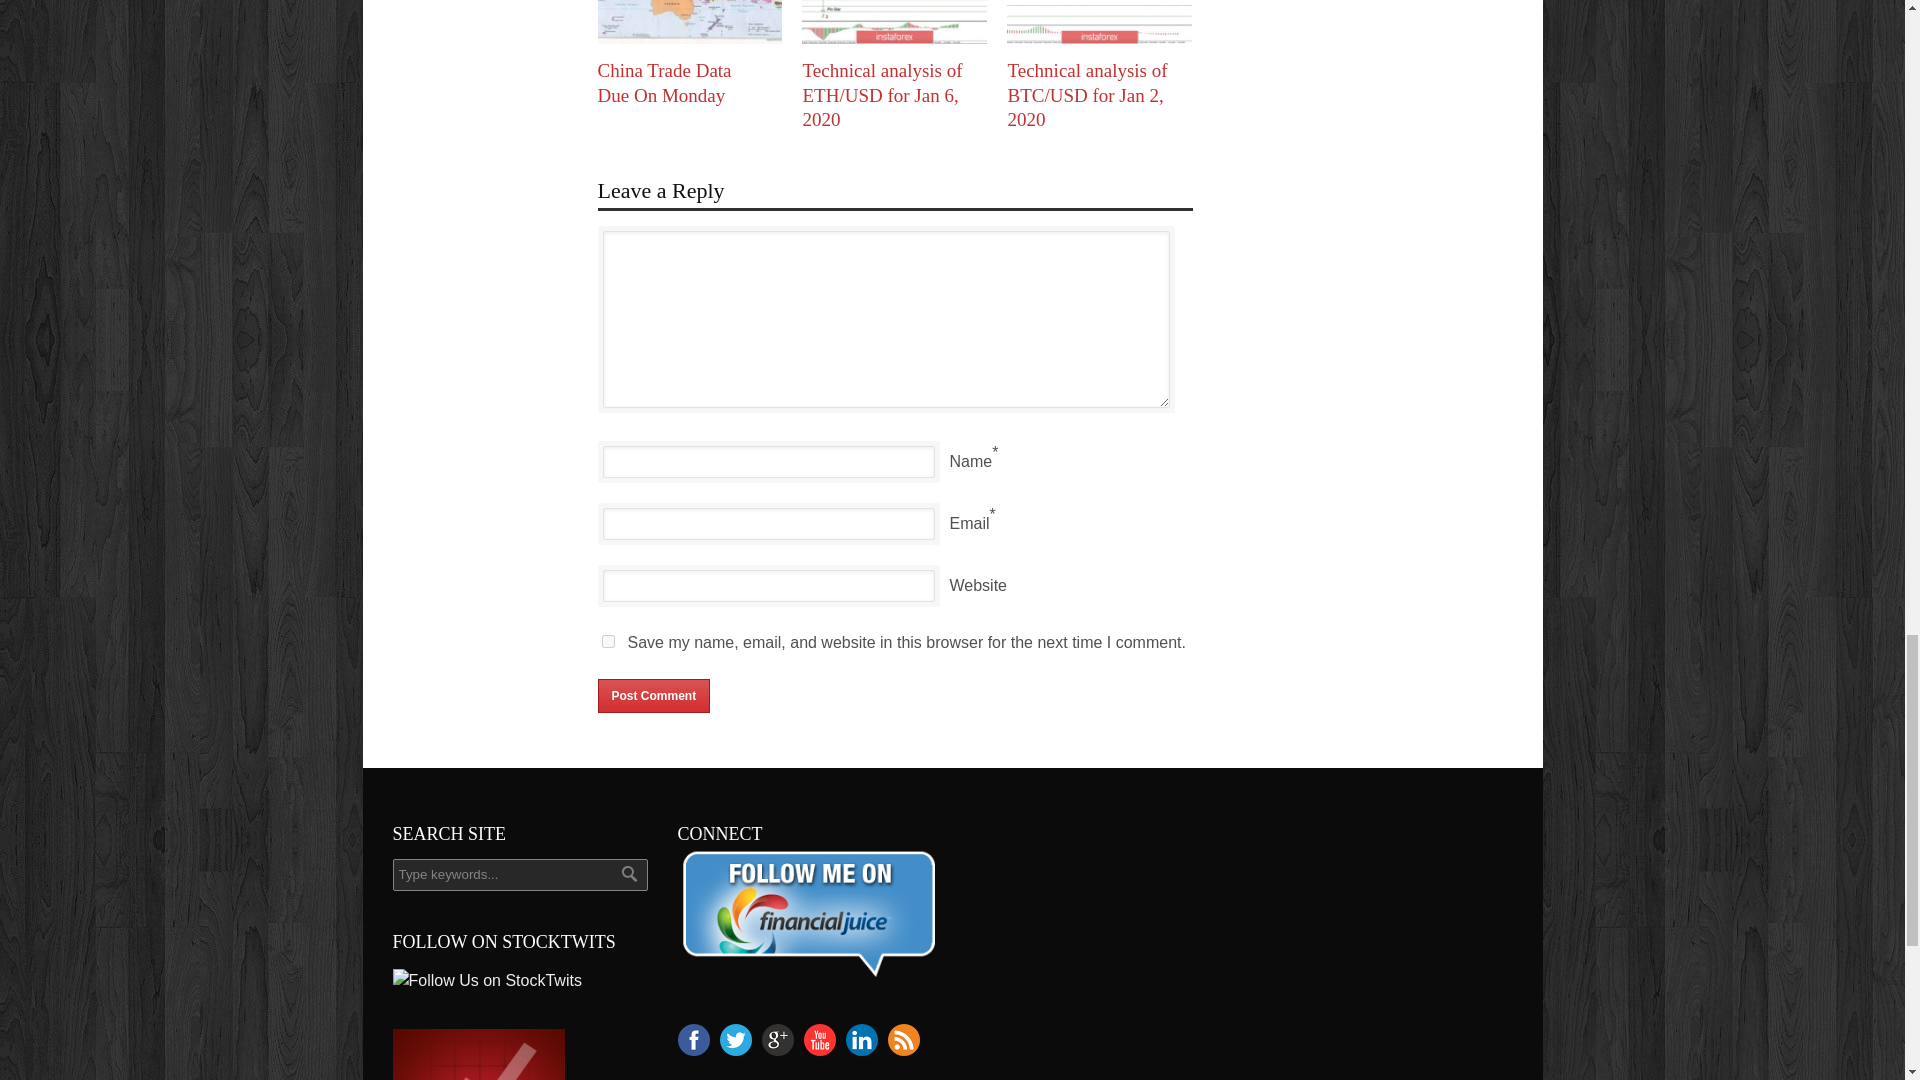 The image size is (1920, 1080). Describe the element at coordinates (608, 642) in the screenshot. I see `yes` at that location.